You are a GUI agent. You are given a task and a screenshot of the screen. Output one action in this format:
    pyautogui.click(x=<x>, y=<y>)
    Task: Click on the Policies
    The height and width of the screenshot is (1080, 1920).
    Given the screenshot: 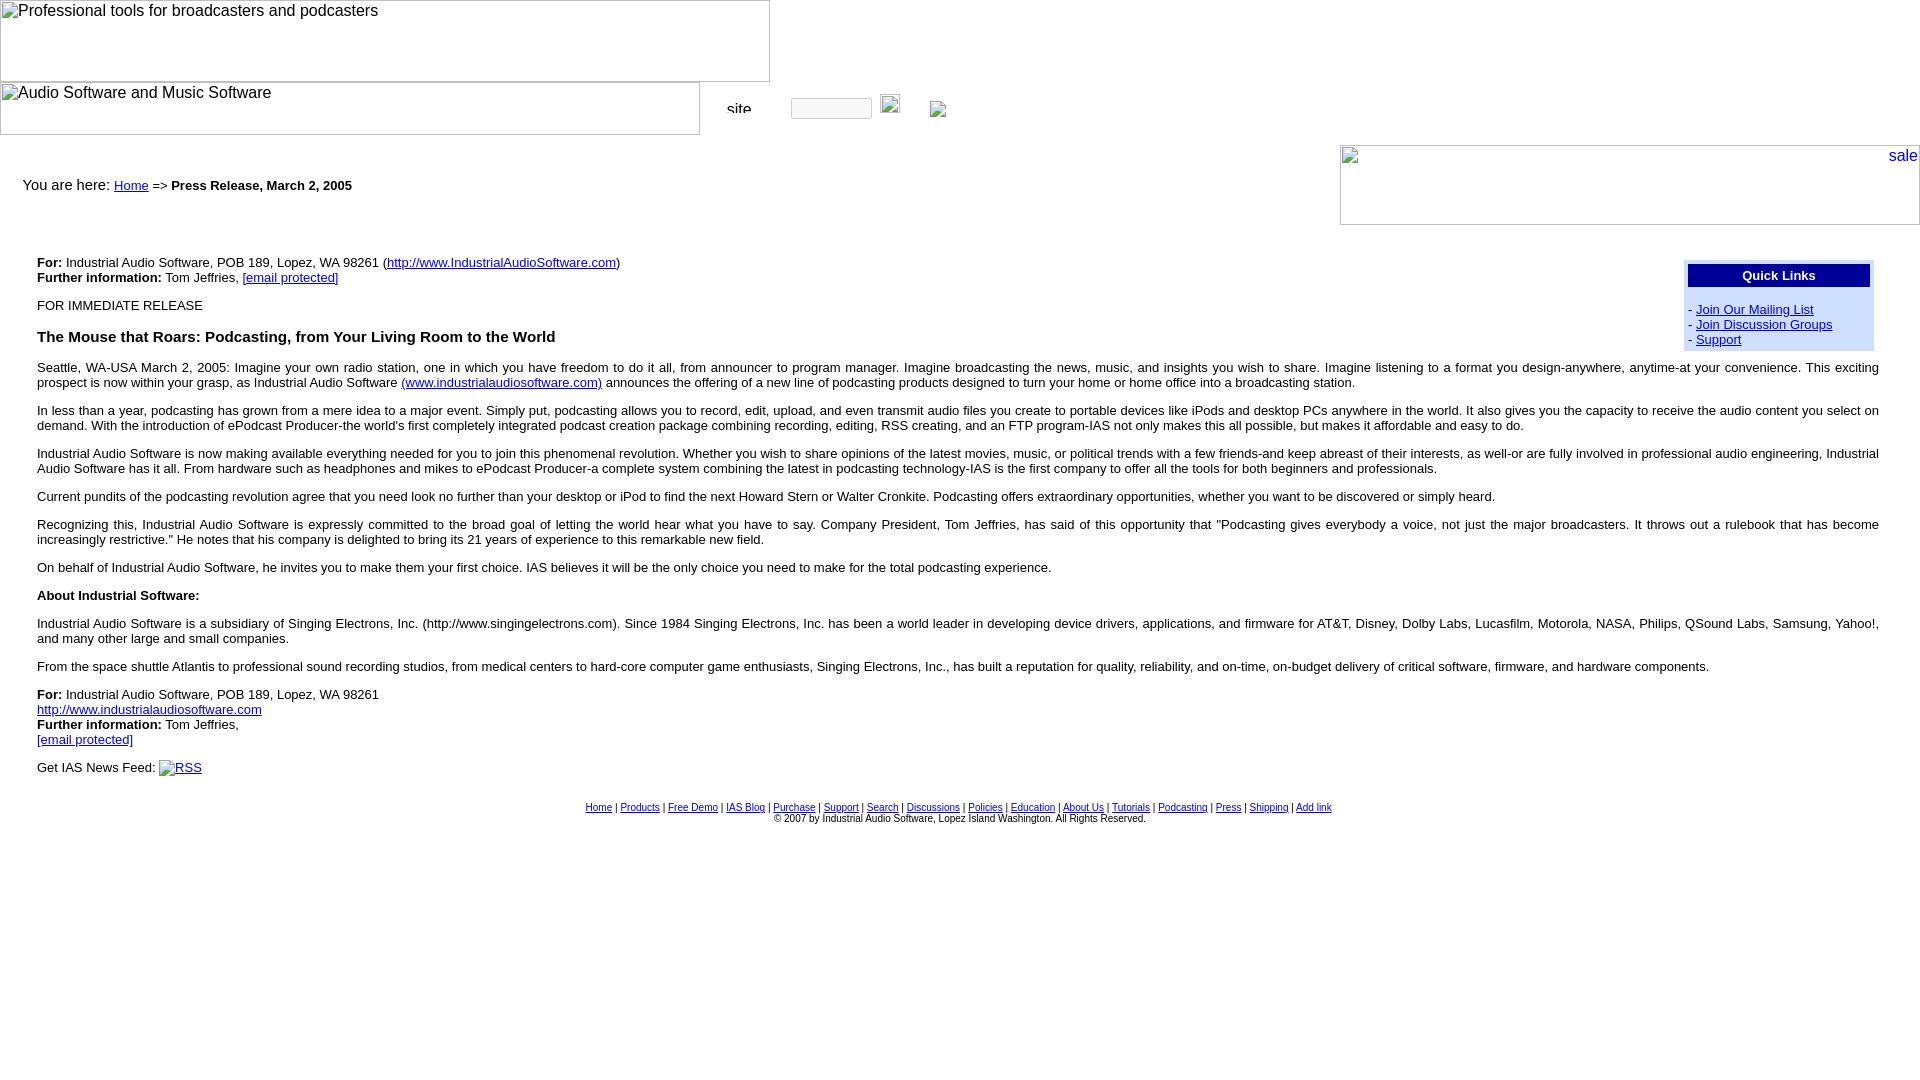 What is the action you would take?
    pyautogui.click(x=984, y=808)
    